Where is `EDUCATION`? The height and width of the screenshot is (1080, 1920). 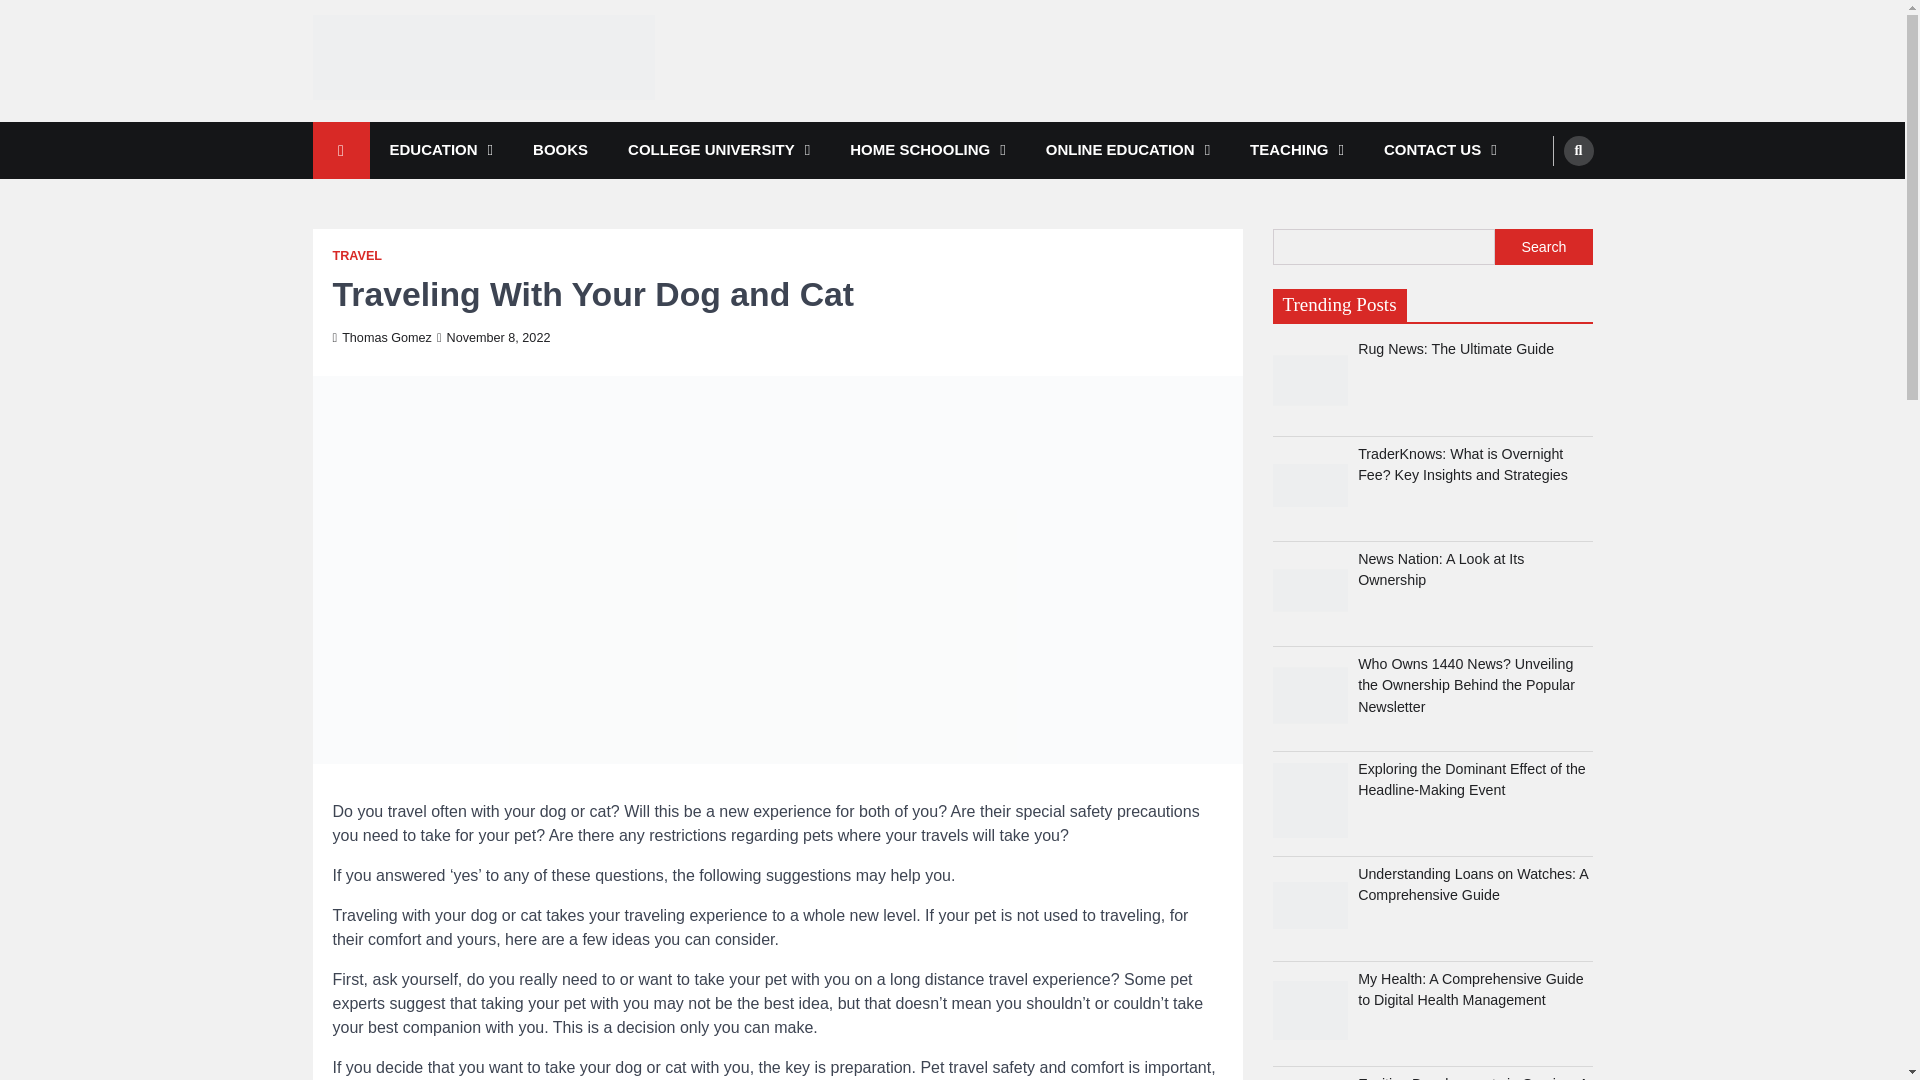 EDUCATION is located at coordinates (442, 150).